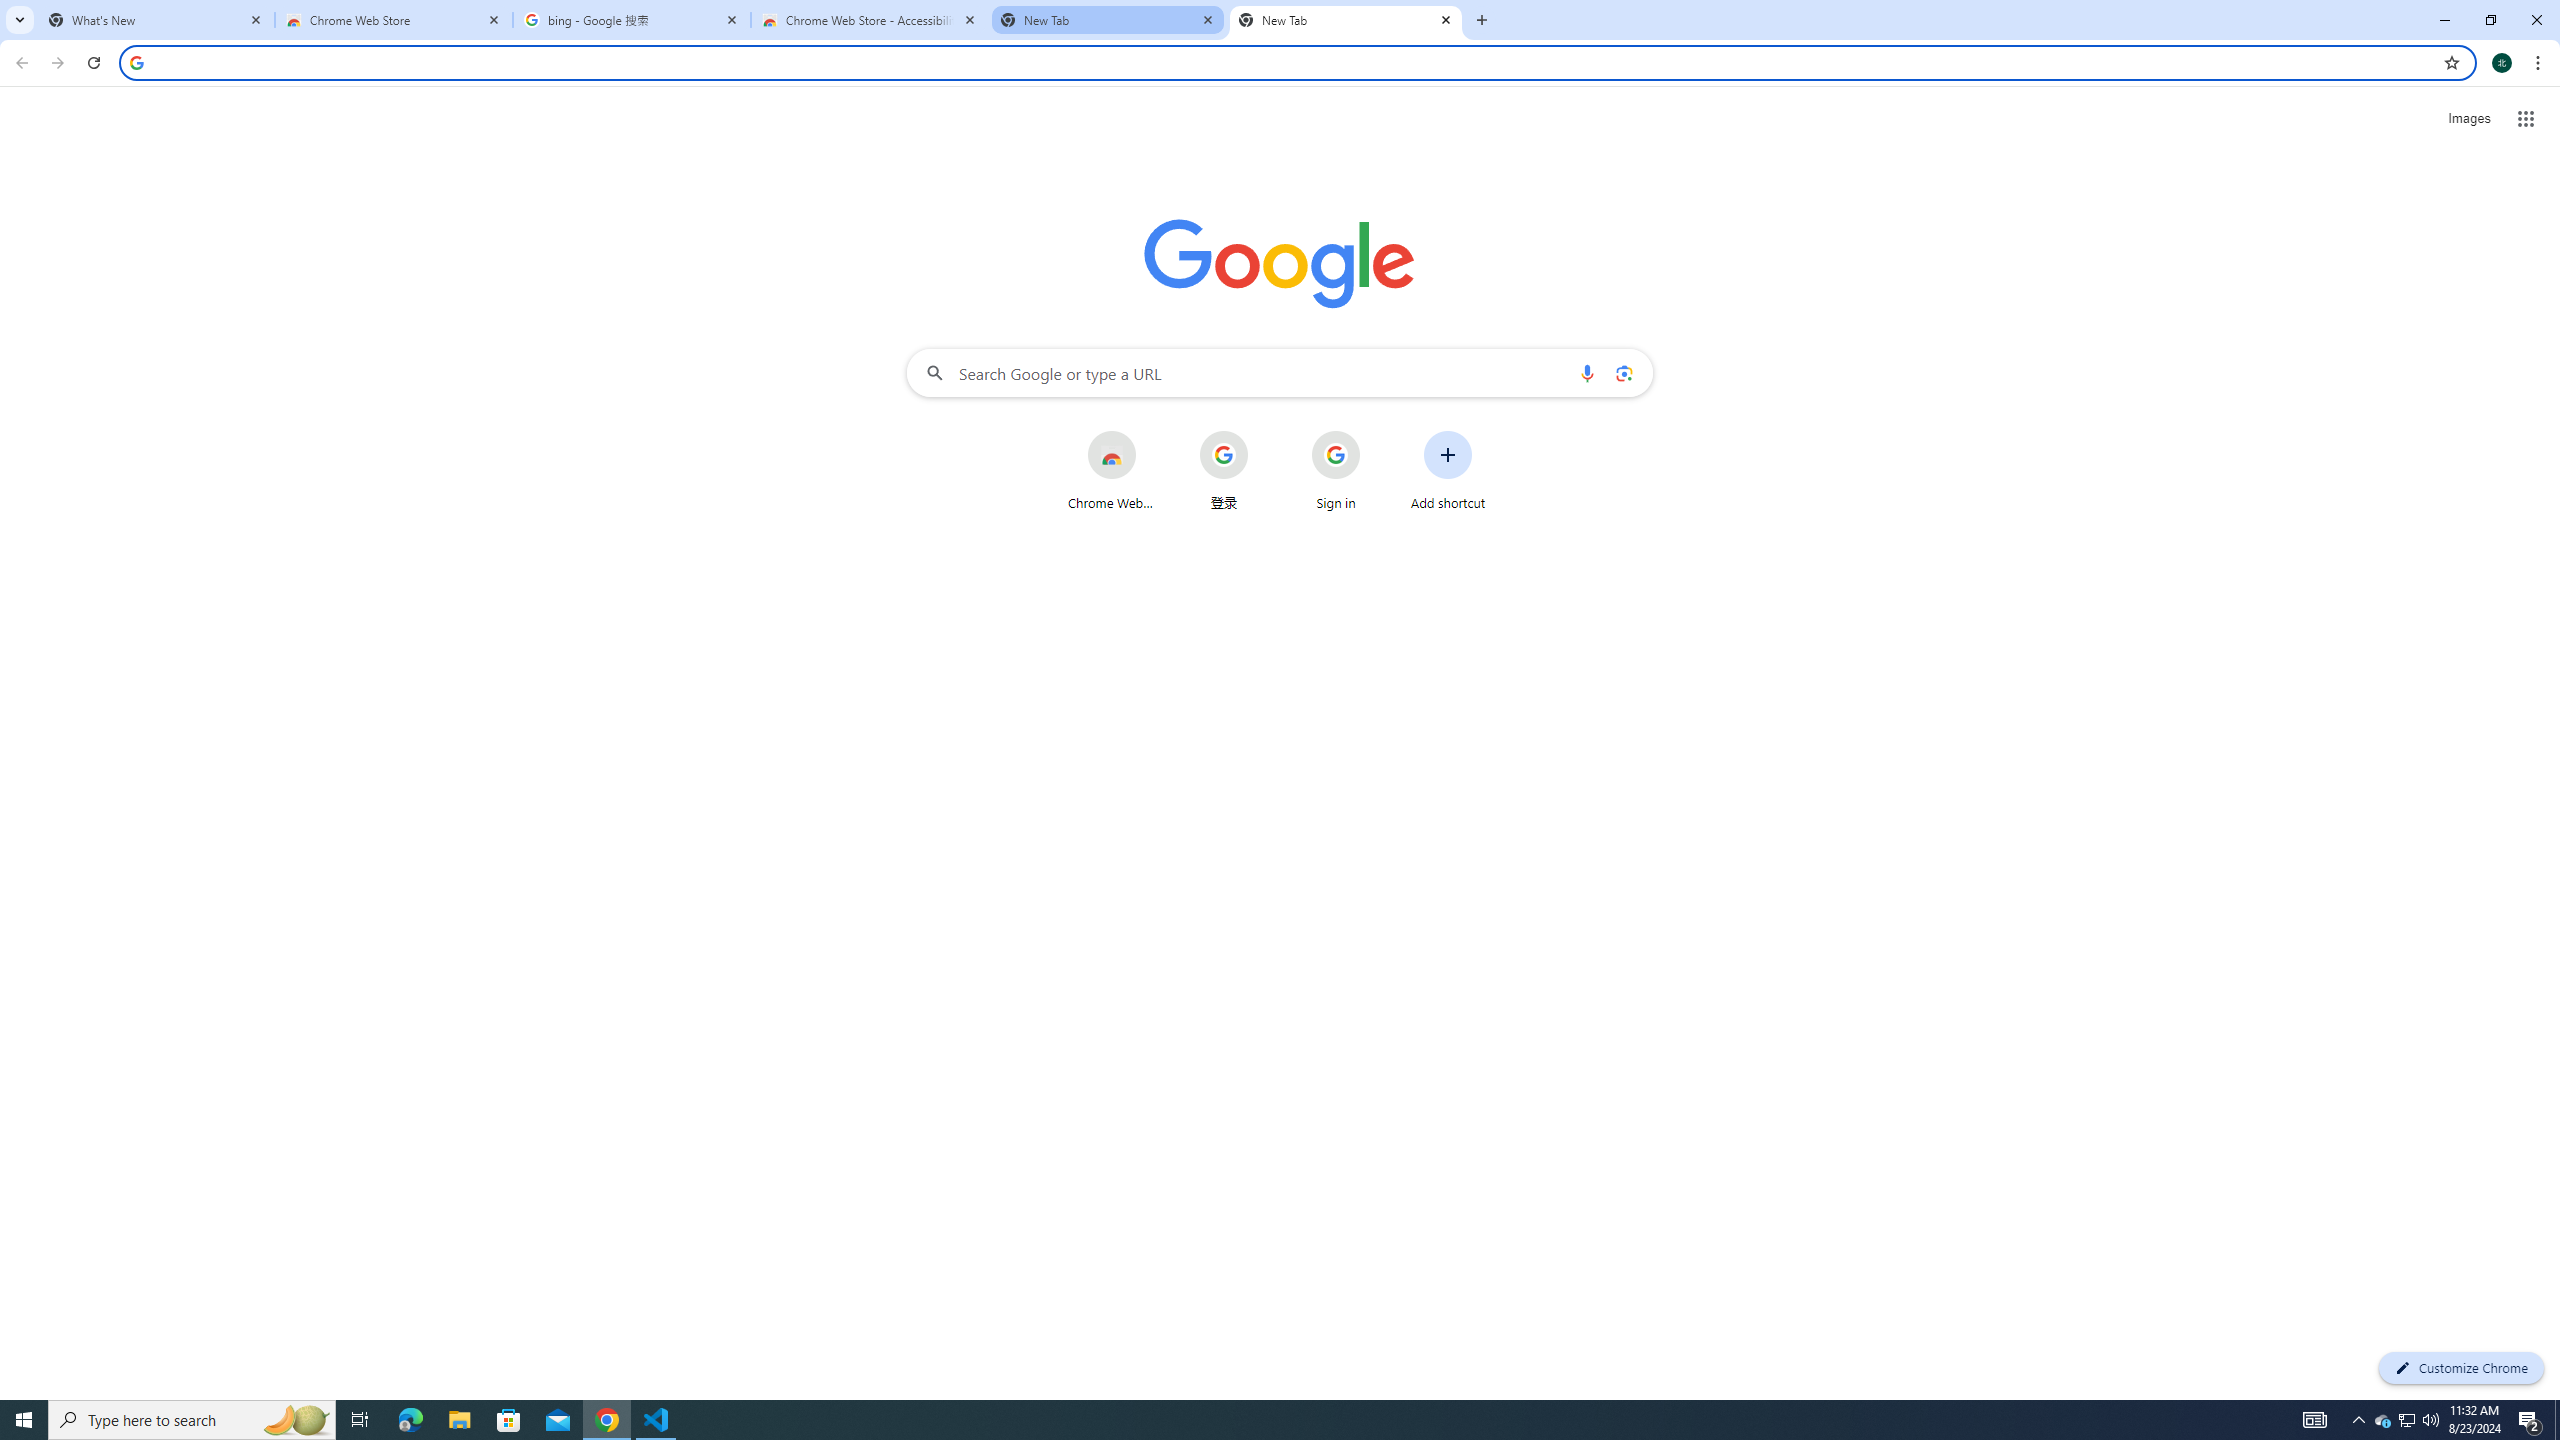 The width and height of the screenshot is (2560, 1440). Describe the element at coordinates (394, 20) in the screenshot. I see `Chrome Web Store` at that location.